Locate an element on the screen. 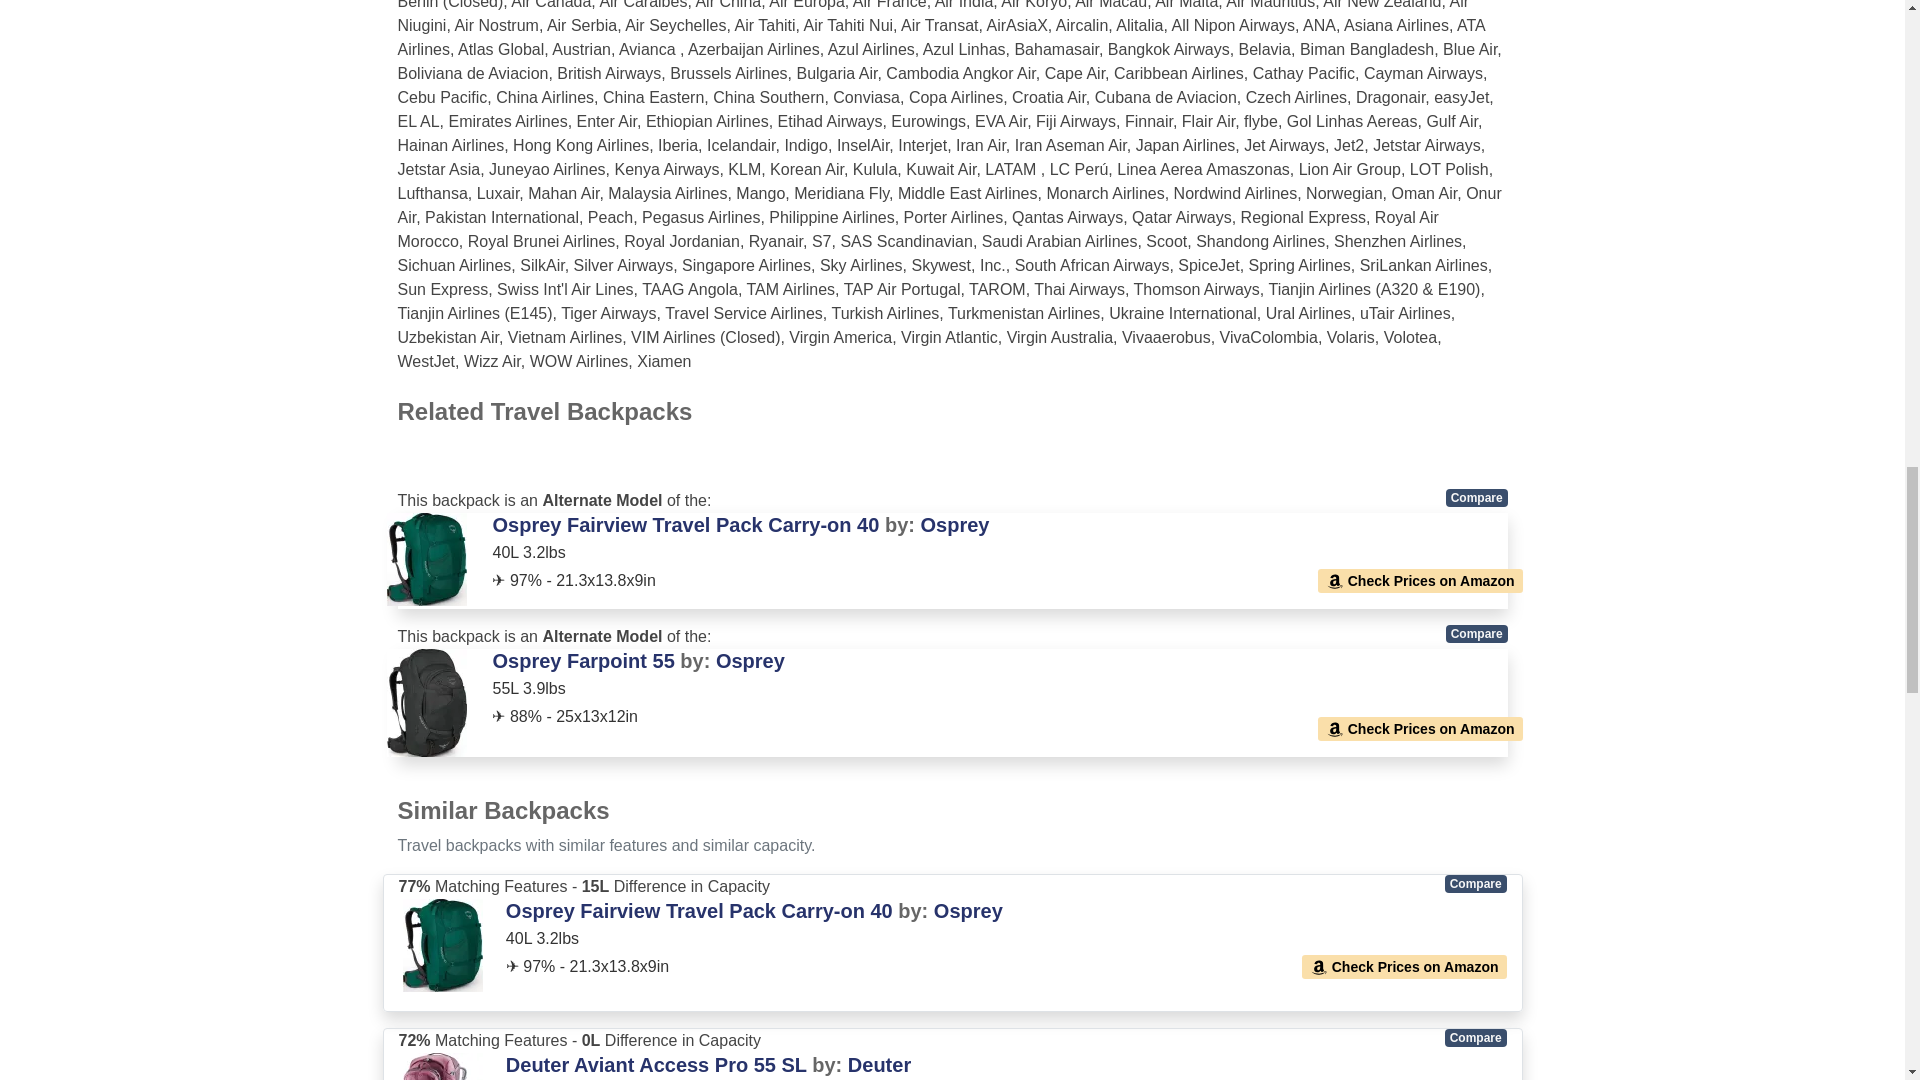  Compare is located at coordinates (1476, 884).